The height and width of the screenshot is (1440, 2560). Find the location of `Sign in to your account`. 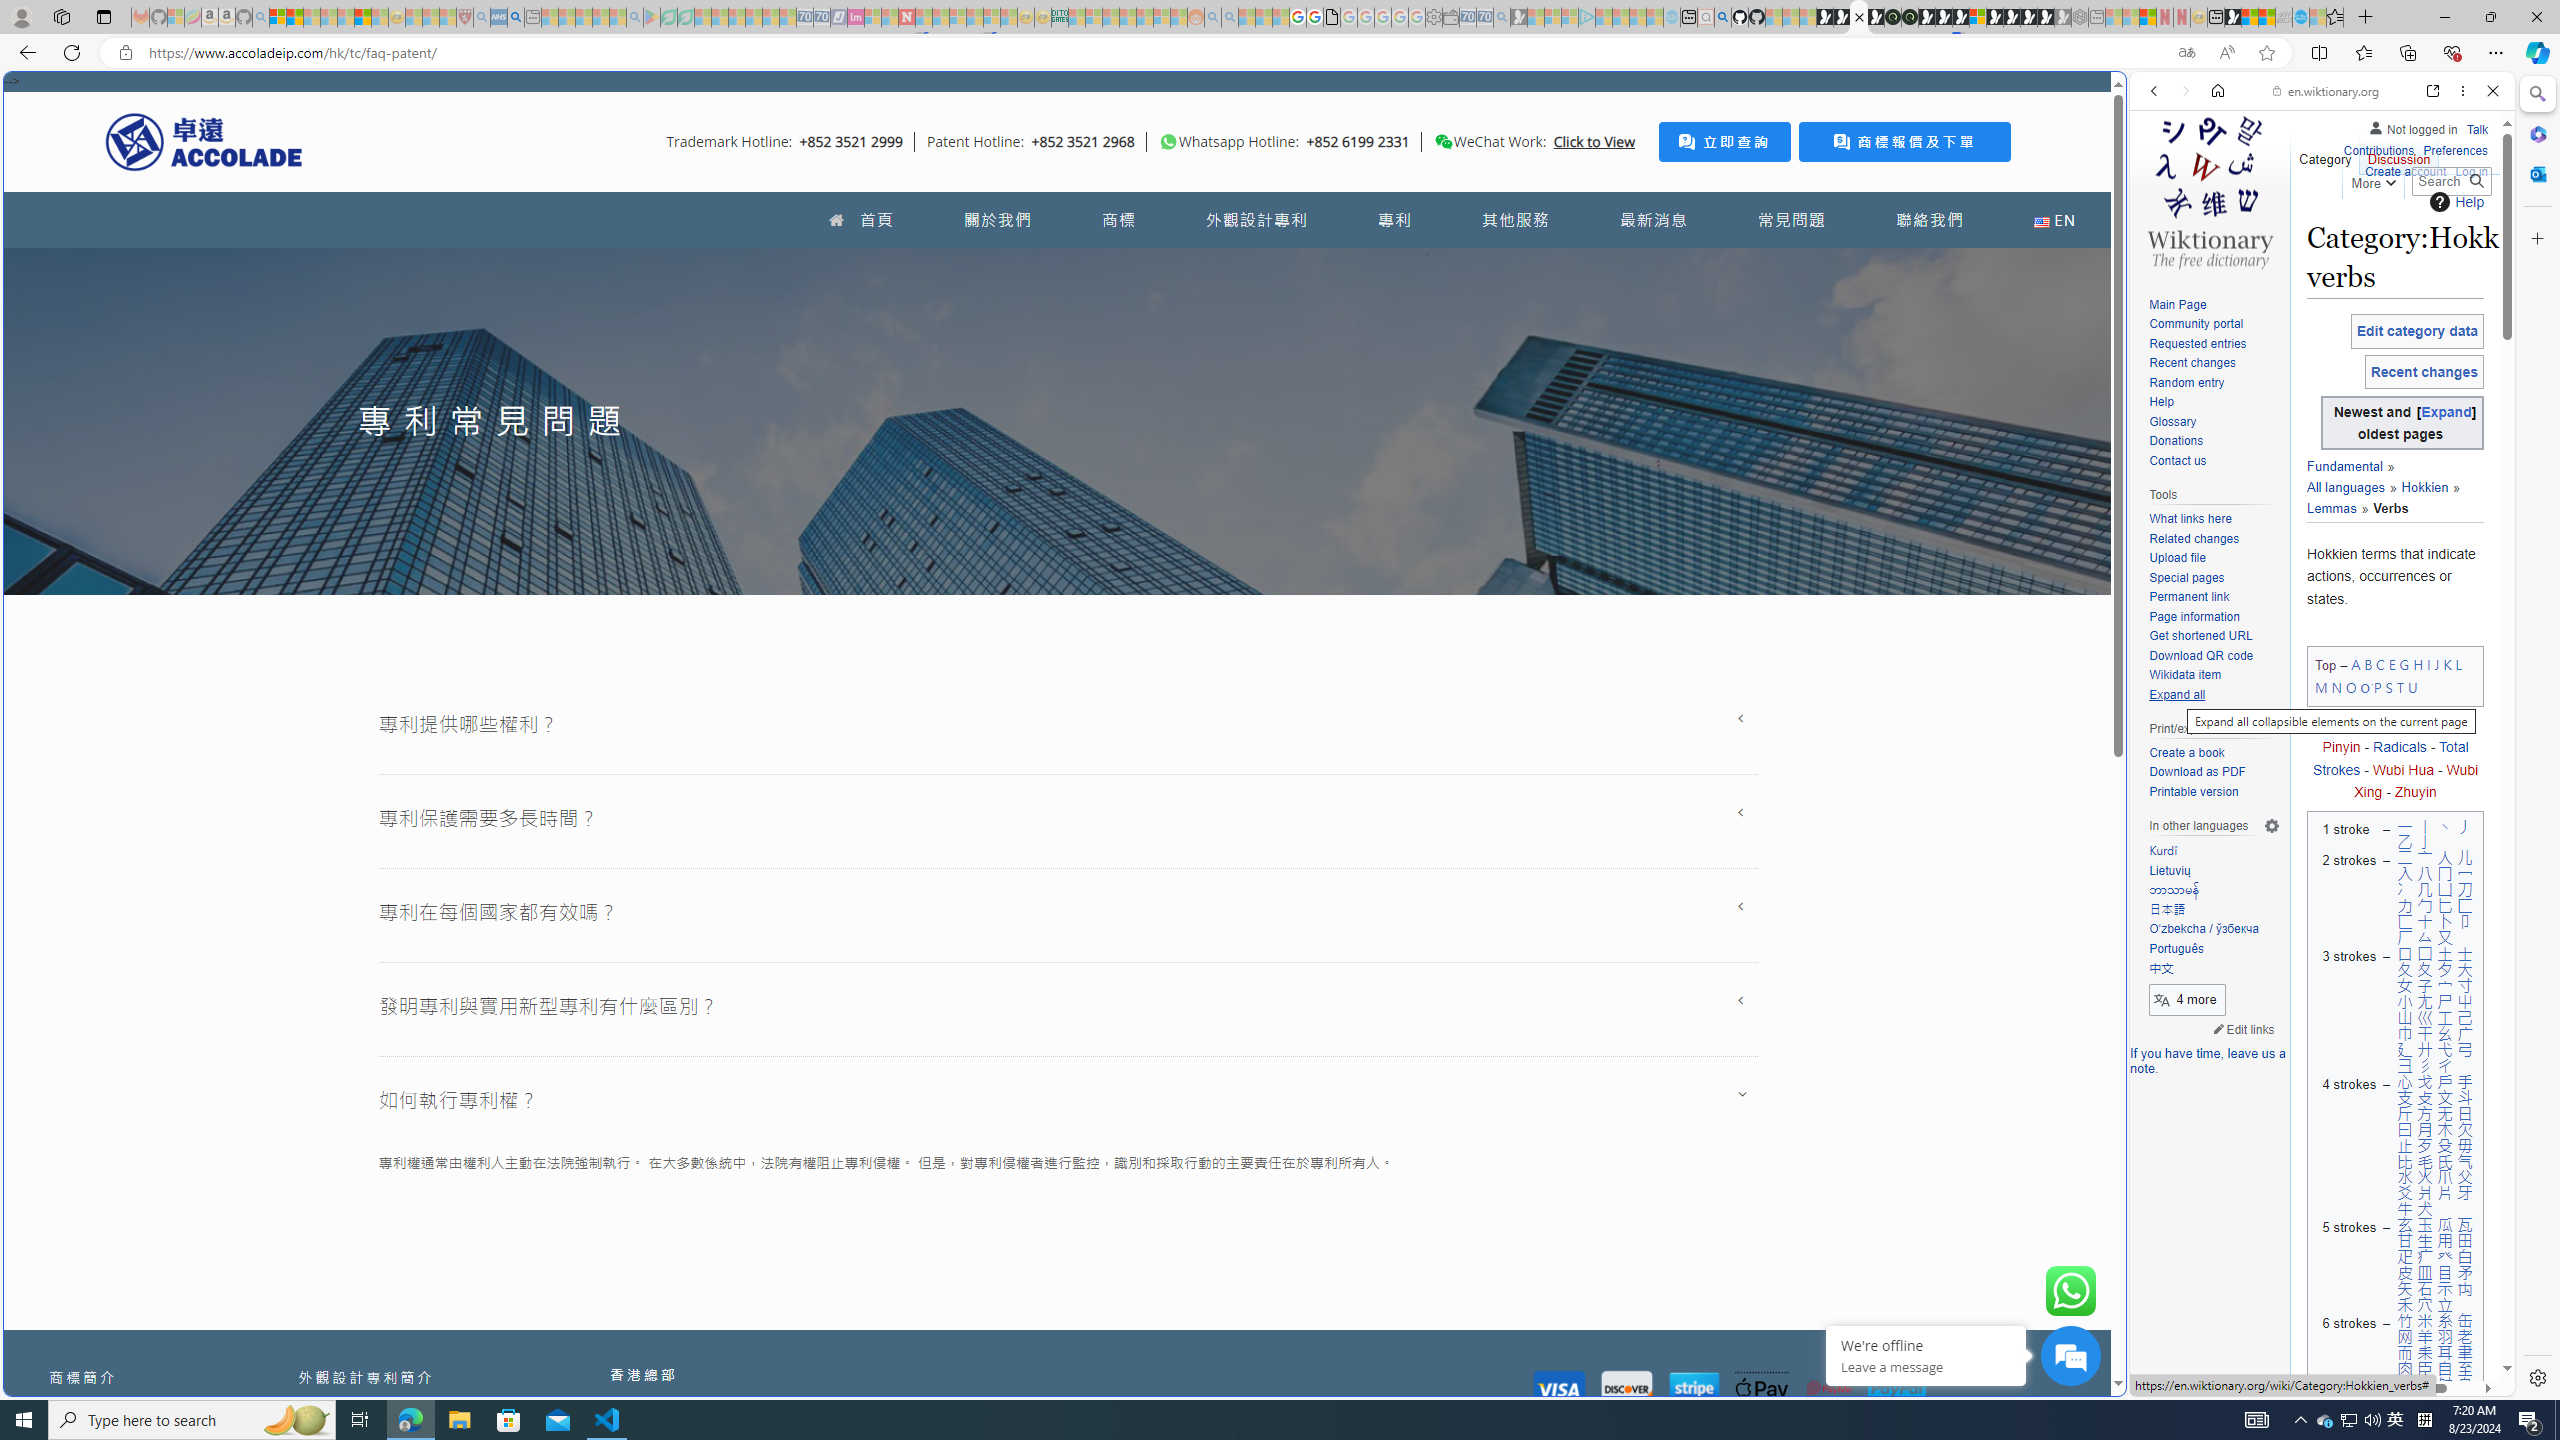

Sign in to your account is located at coordinates (1977, 17).